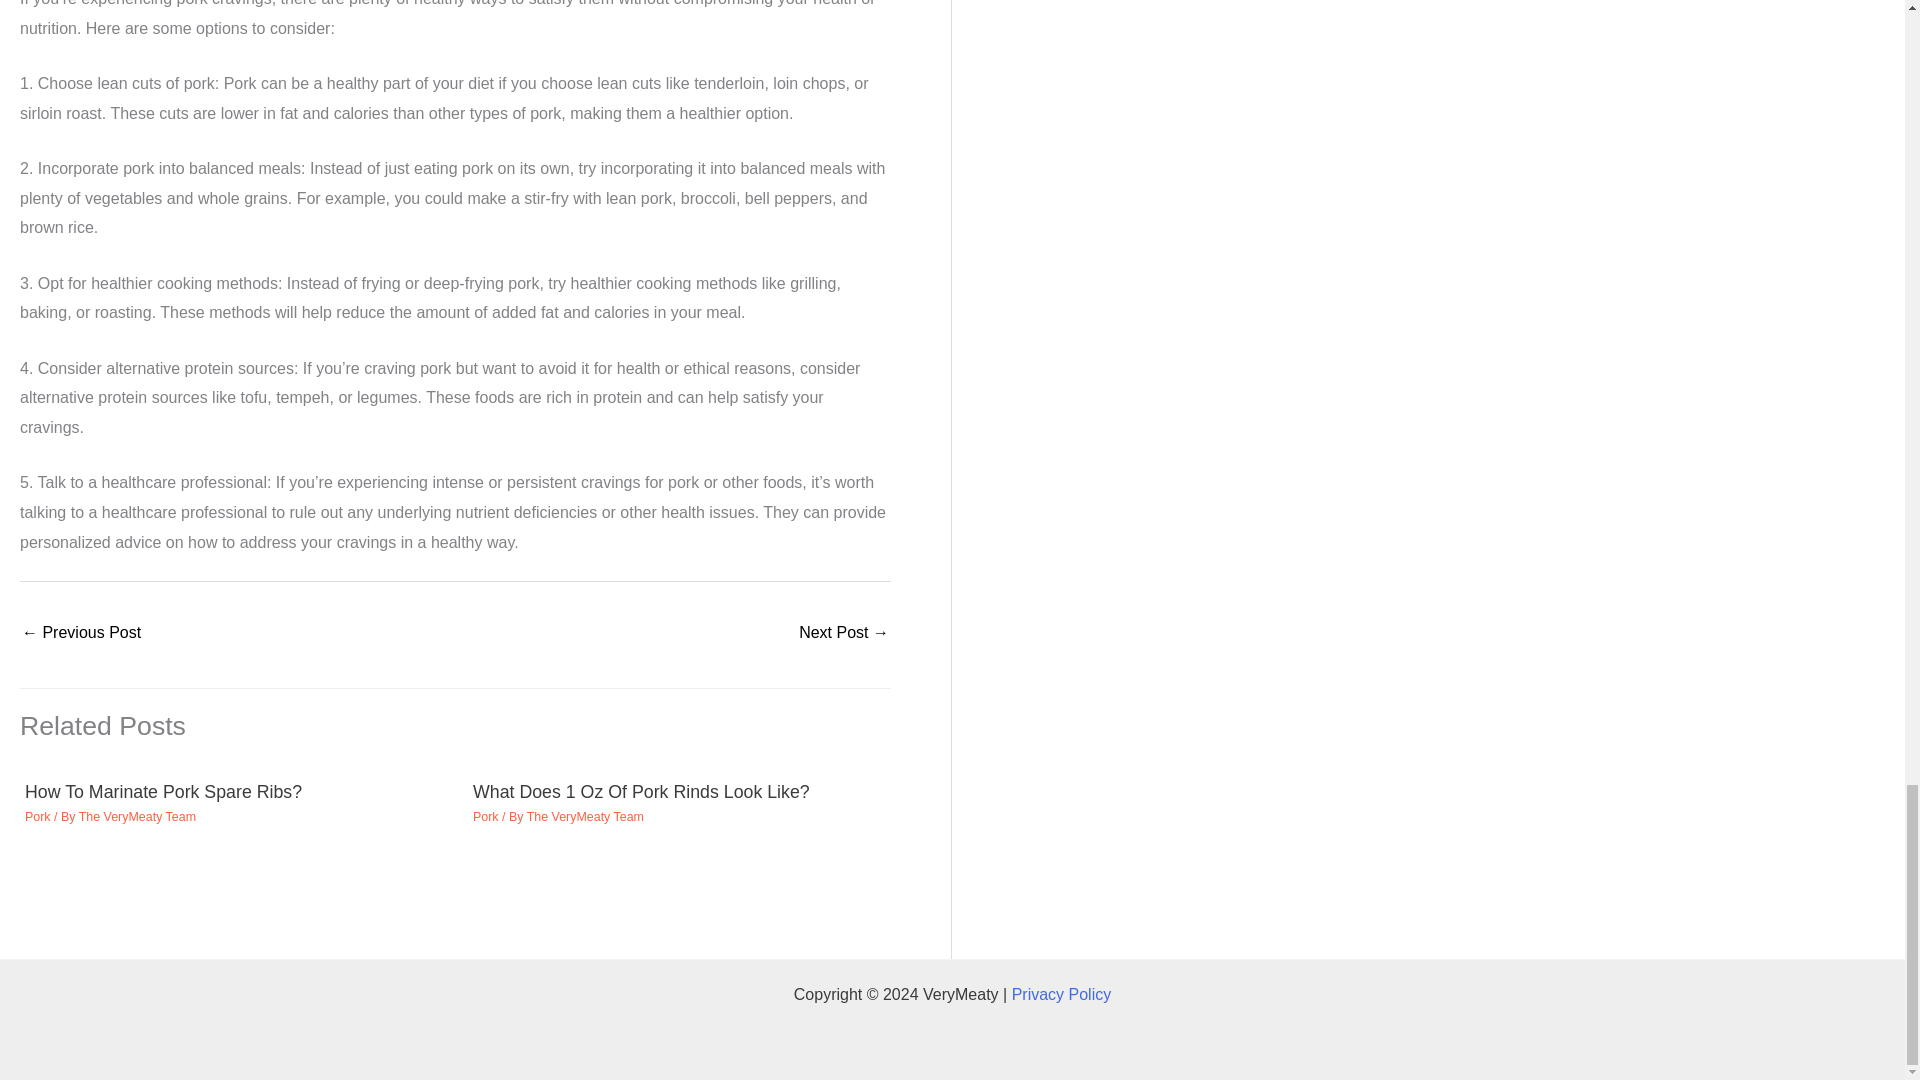 The width and height of the screenshot is (1920, 1080). Describe the element at coordinates (136, 817) in the screenshot. I see `View all posts by The VeryMeaty Team` at that location.